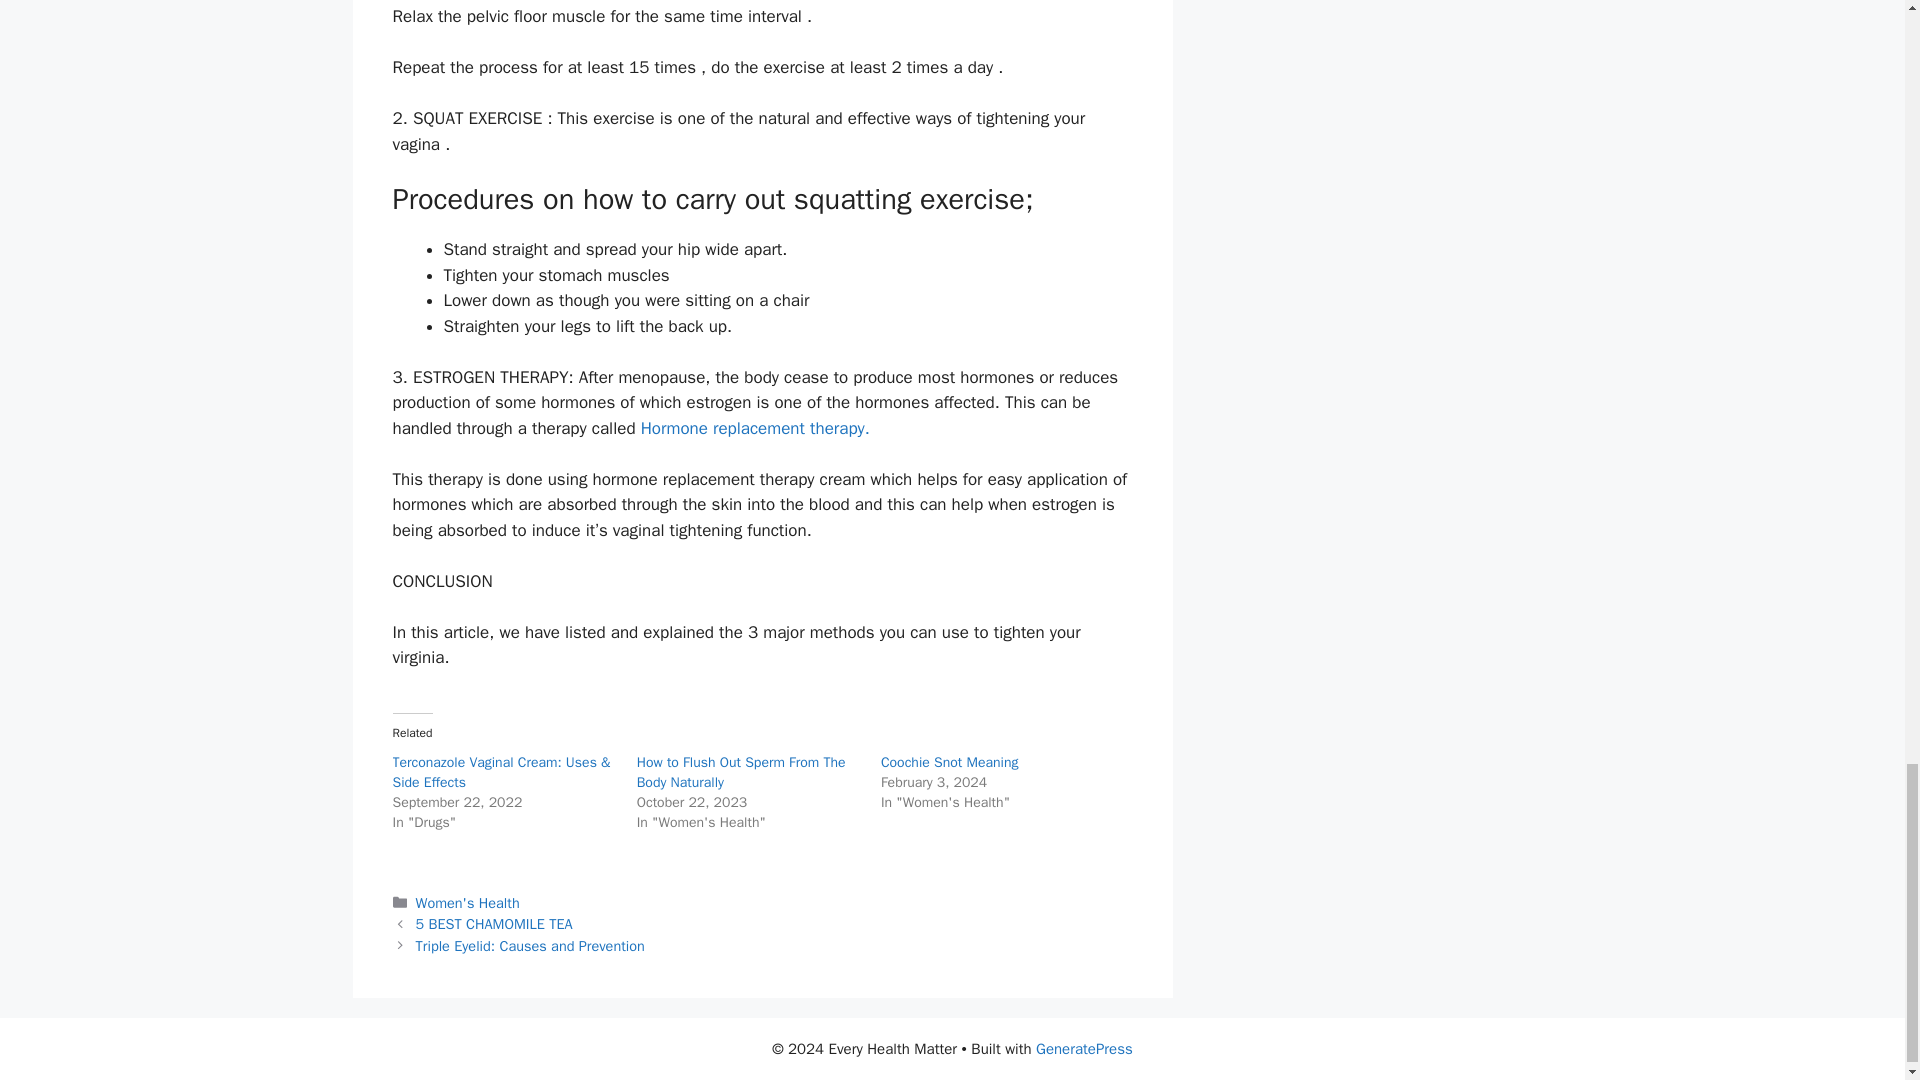  Describe the element at coordinates (755, 428) in the screenshot. I see `Hormone replacement therapy.` at that location.